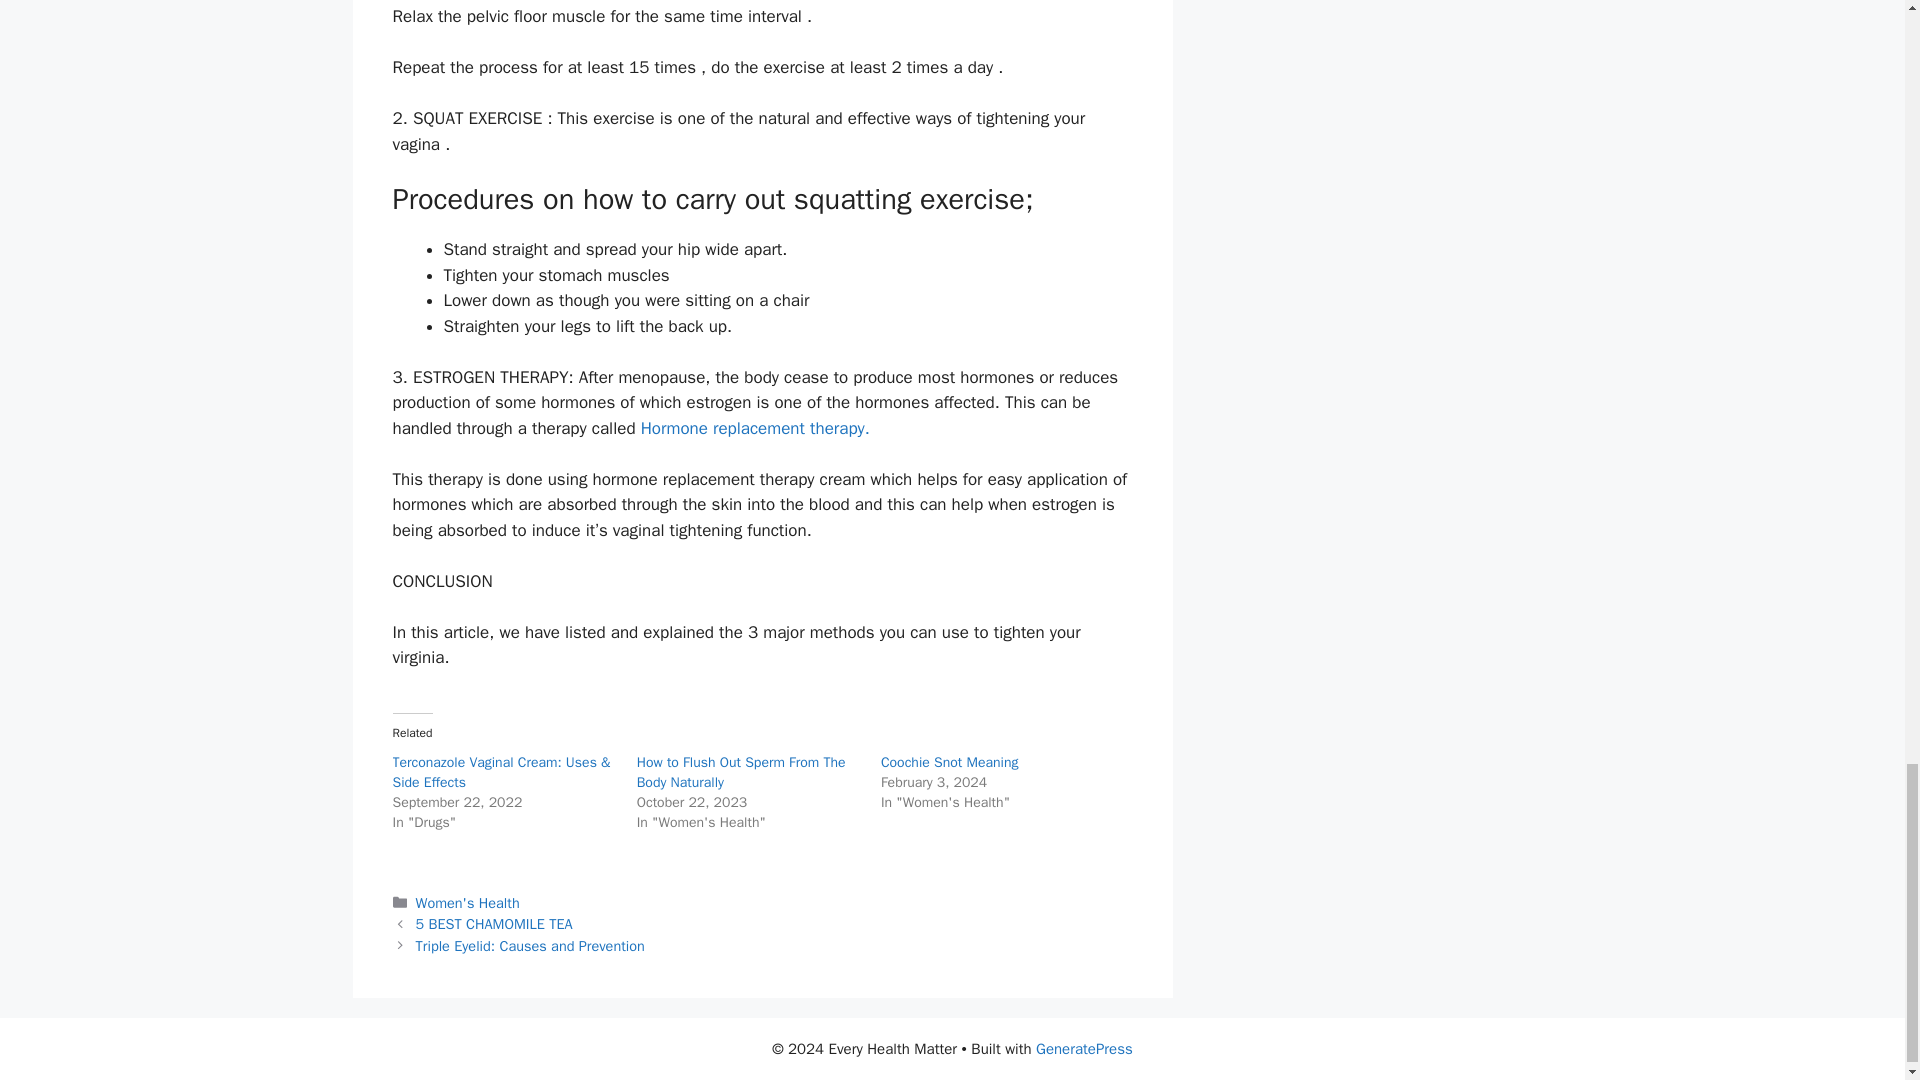  Describe the element at coordinates (755, 428) in the screenshot. I see `Hormone replacement therapy.` at that location.